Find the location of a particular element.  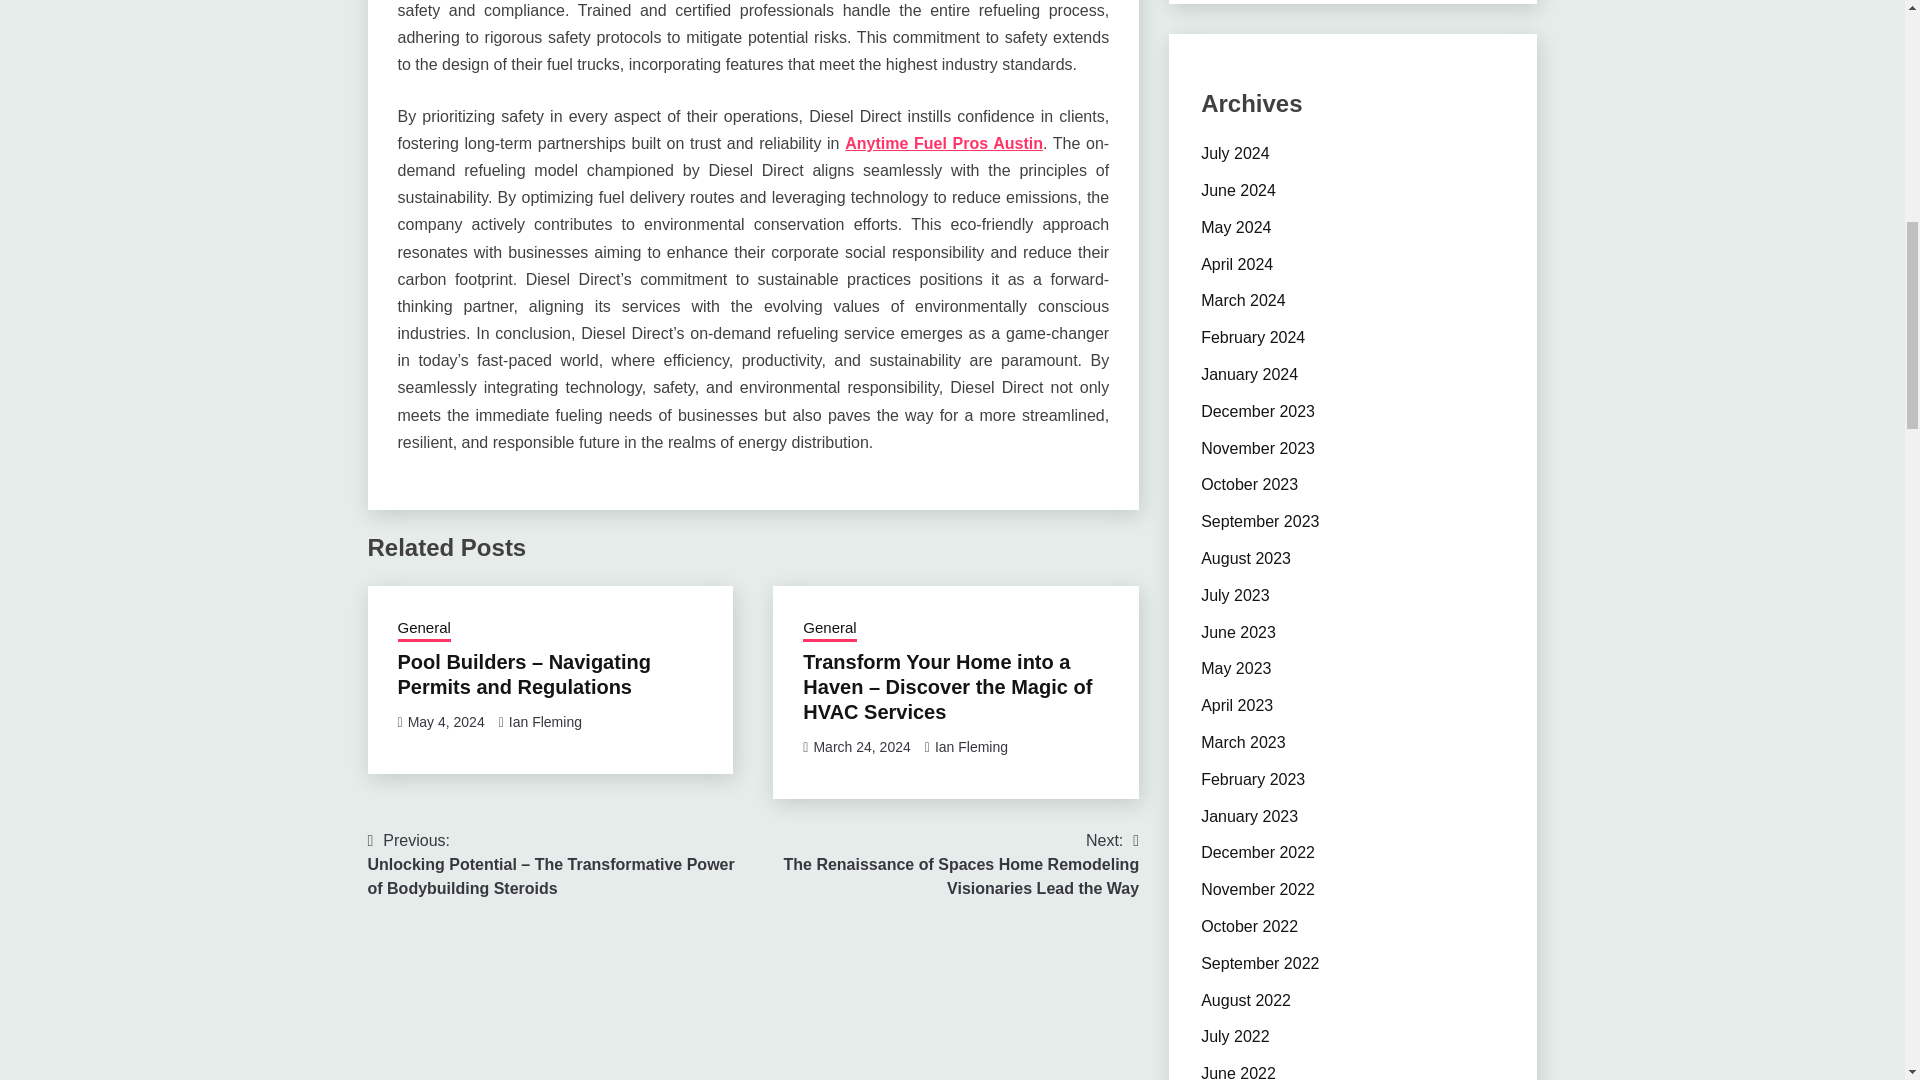

General is located at coordinates (829, 629).